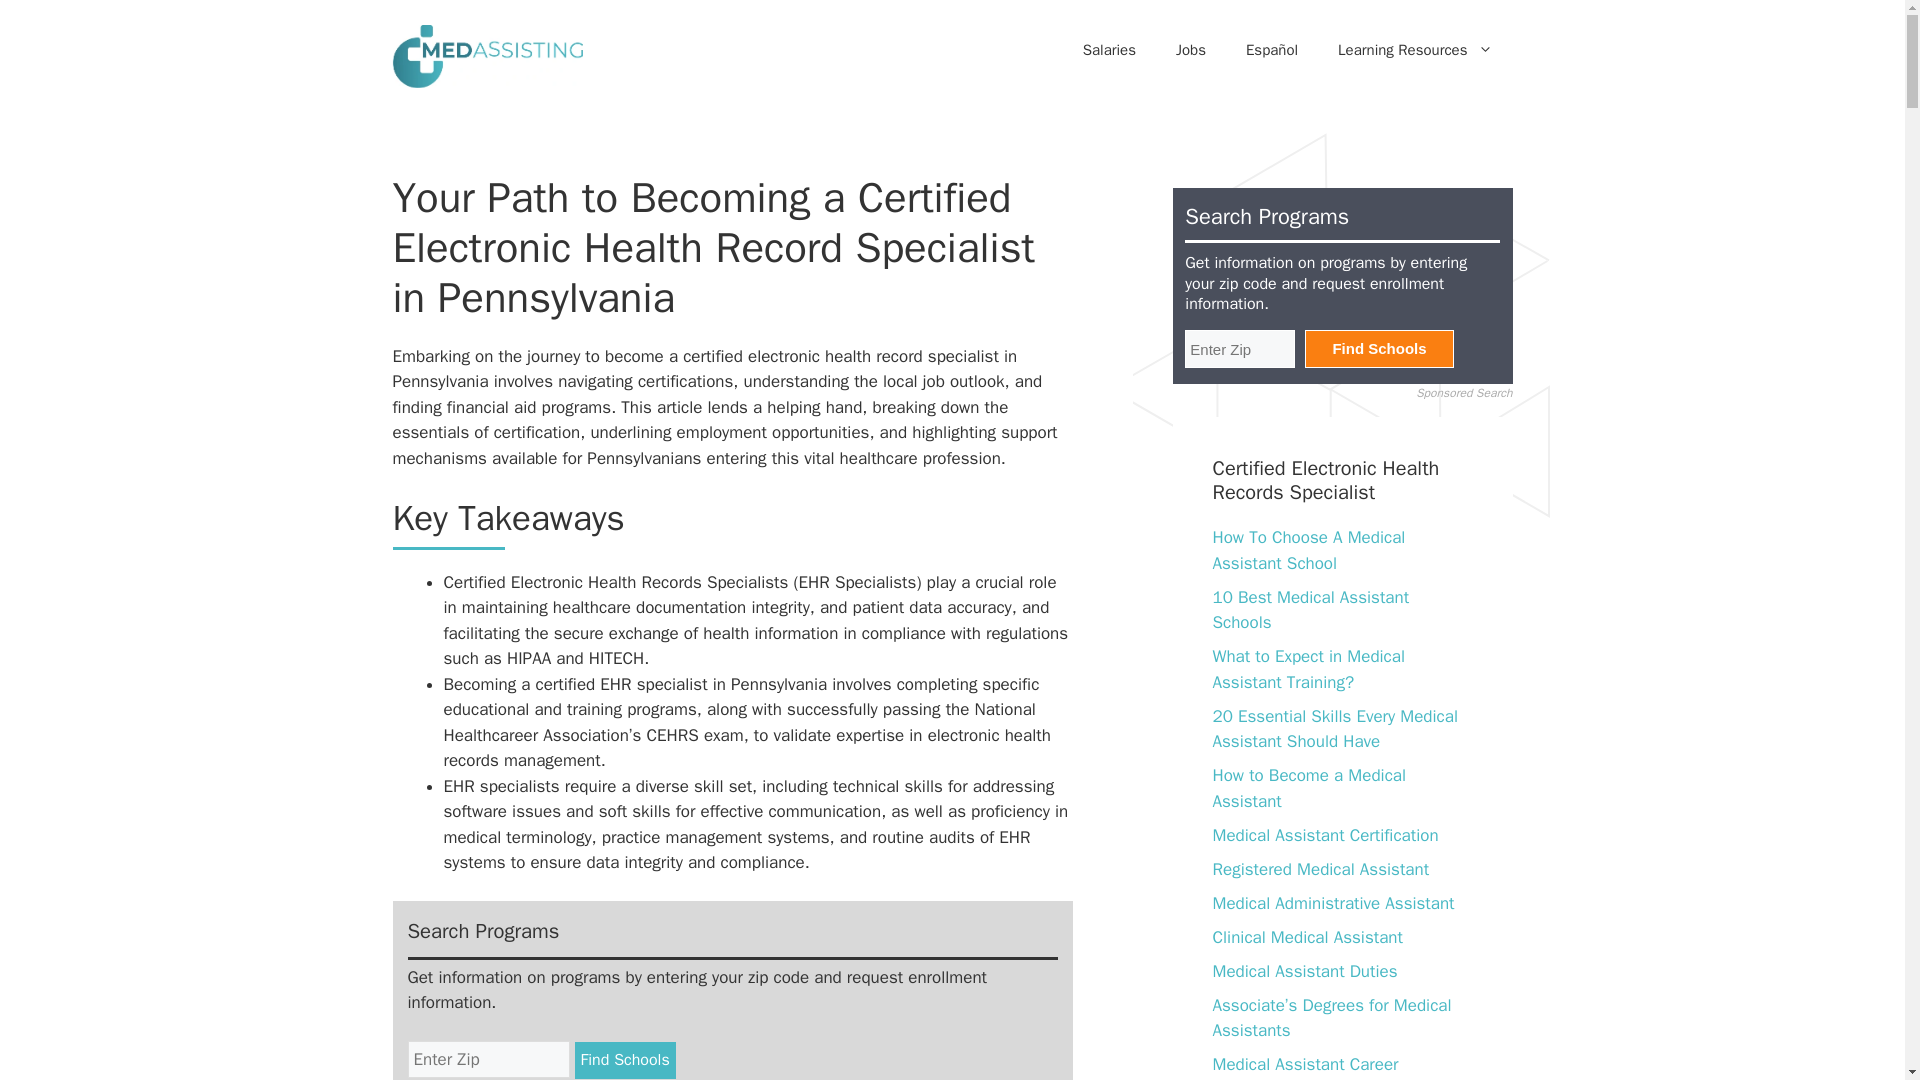 The image size is (1920, 1080). I want to click on Registered Medical Assistant, so click(1320, 869).